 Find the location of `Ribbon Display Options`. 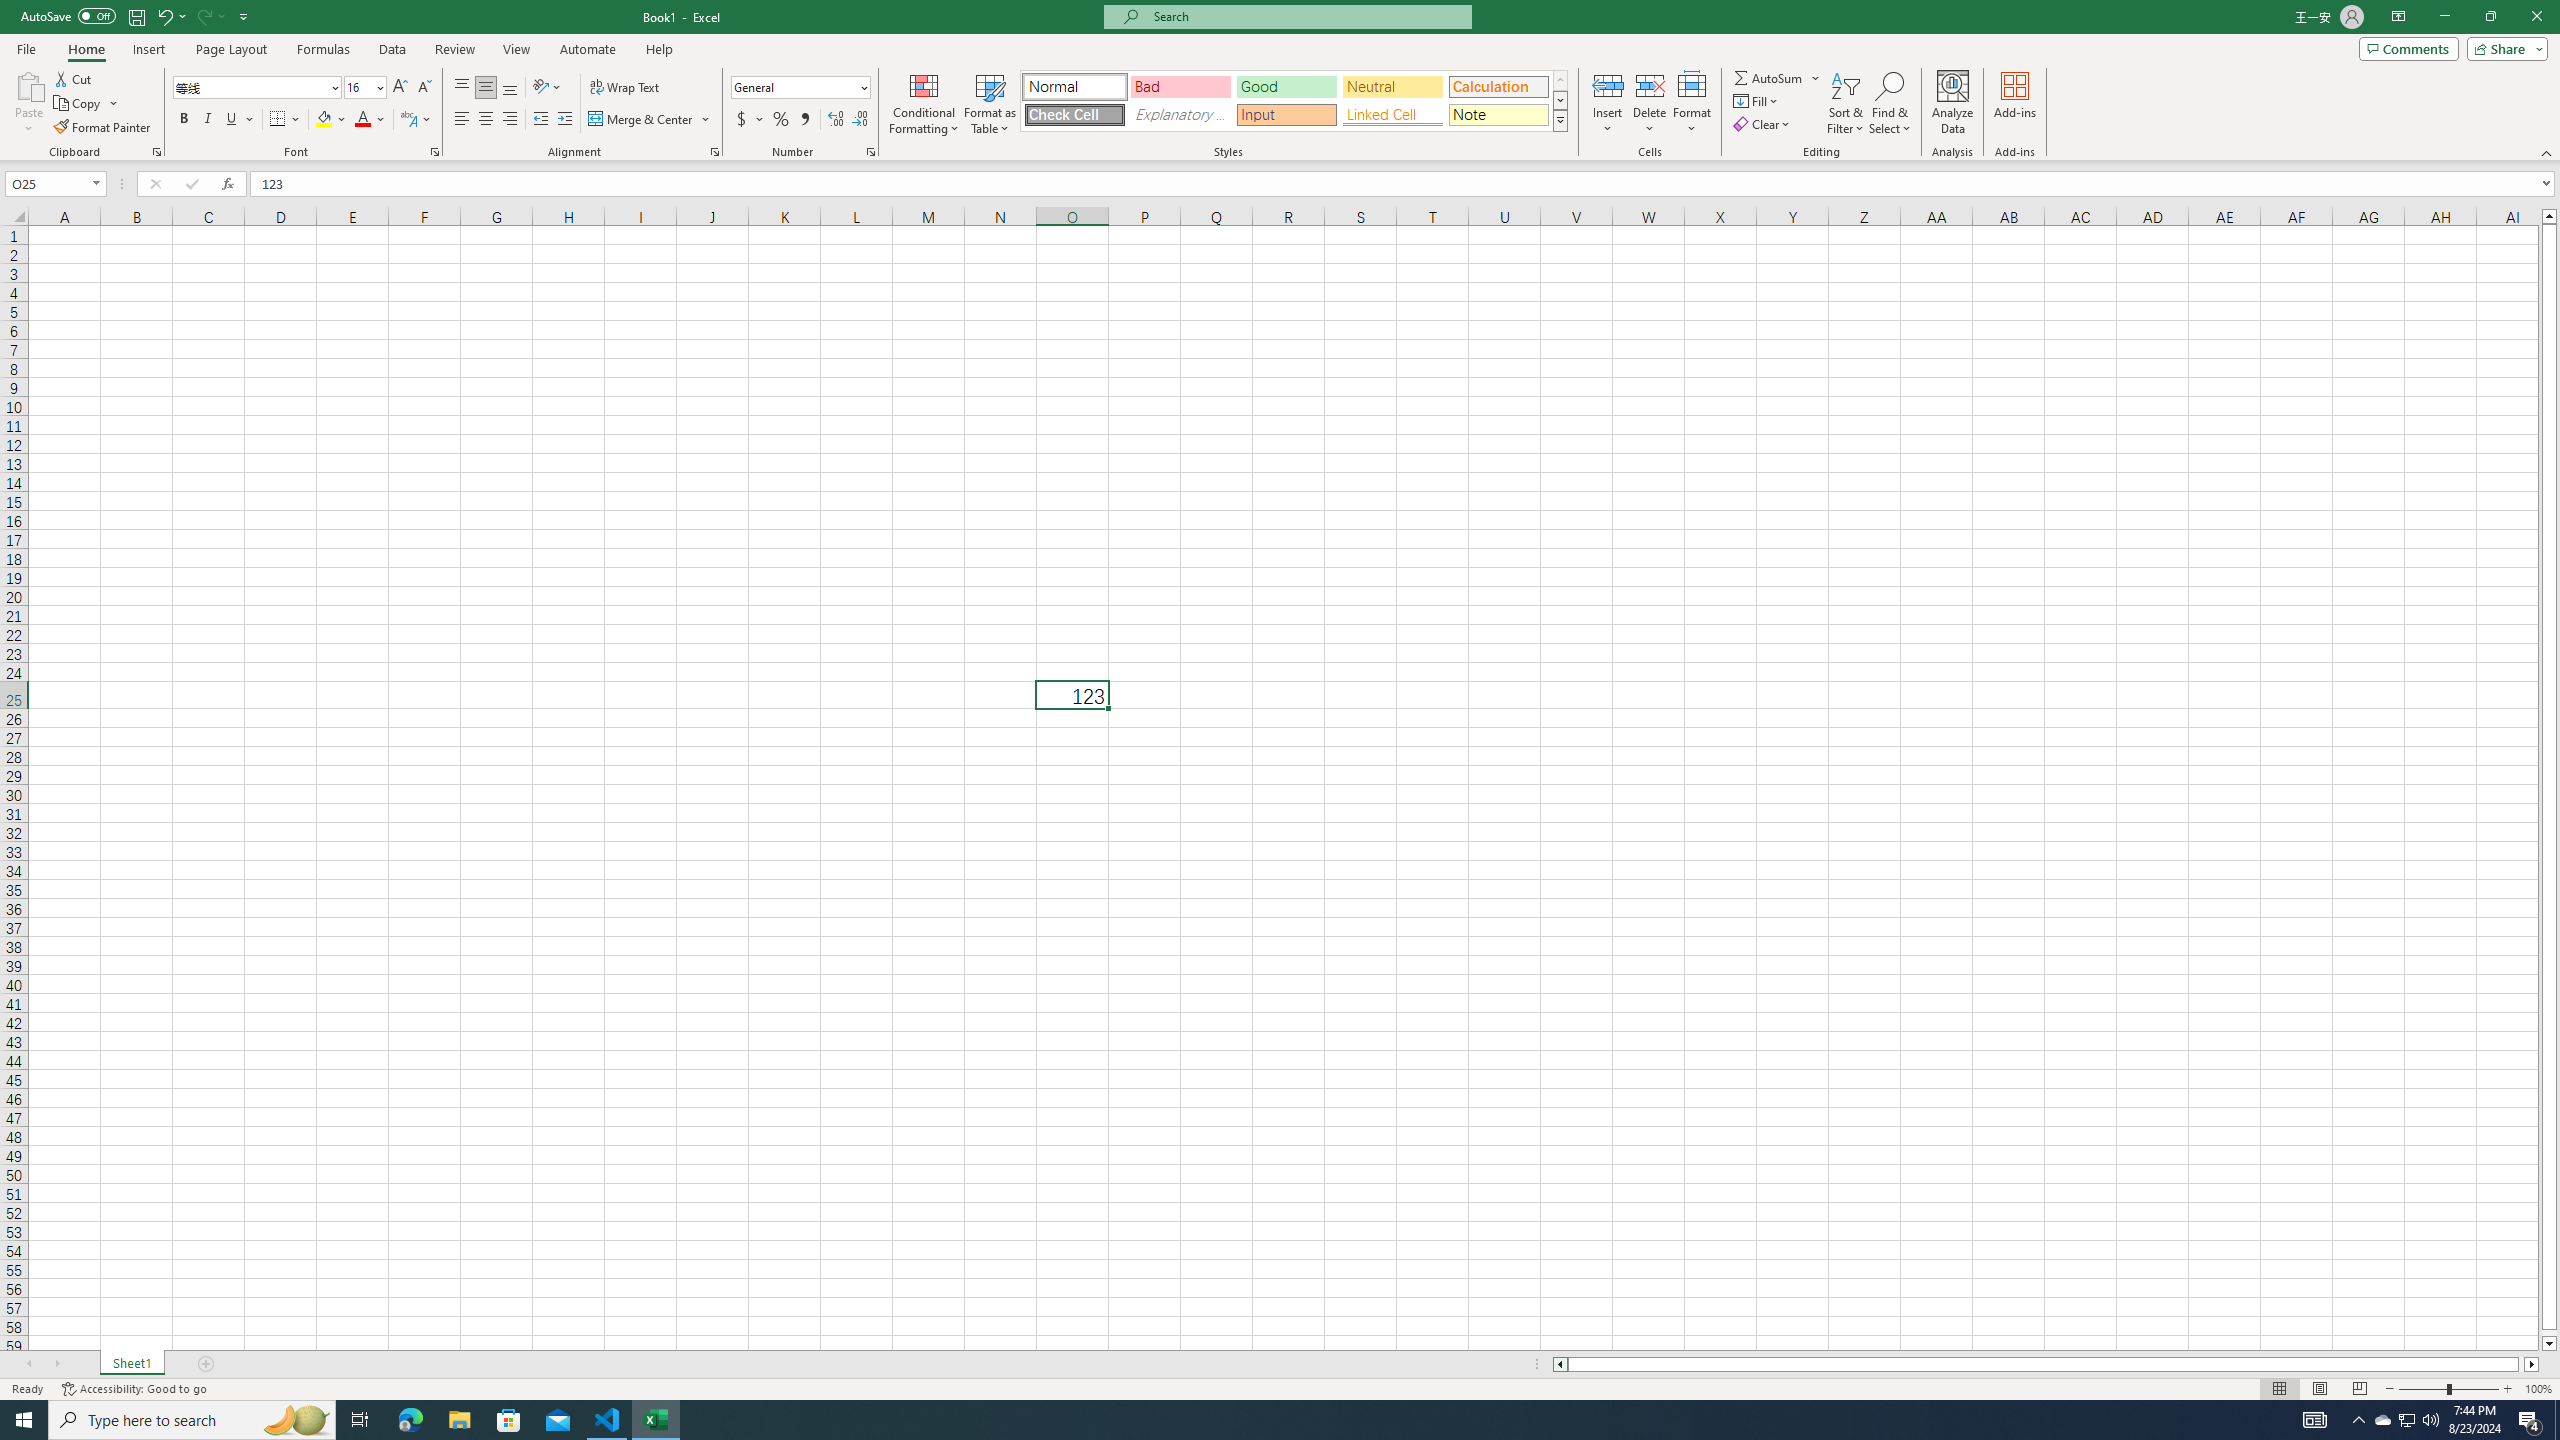

Ribbon Display Options is located at coordinates (2398, 17).